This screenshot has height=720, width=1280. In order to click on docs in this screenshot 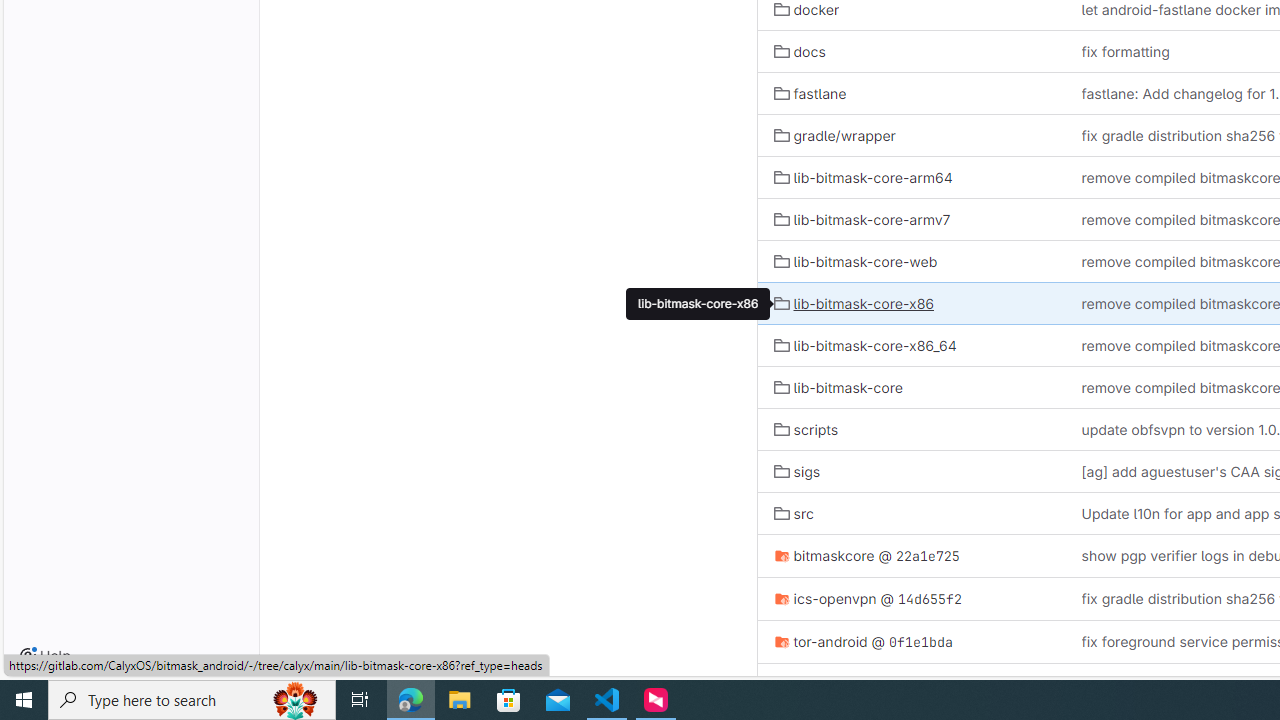, I will do `click(911, 51)`.